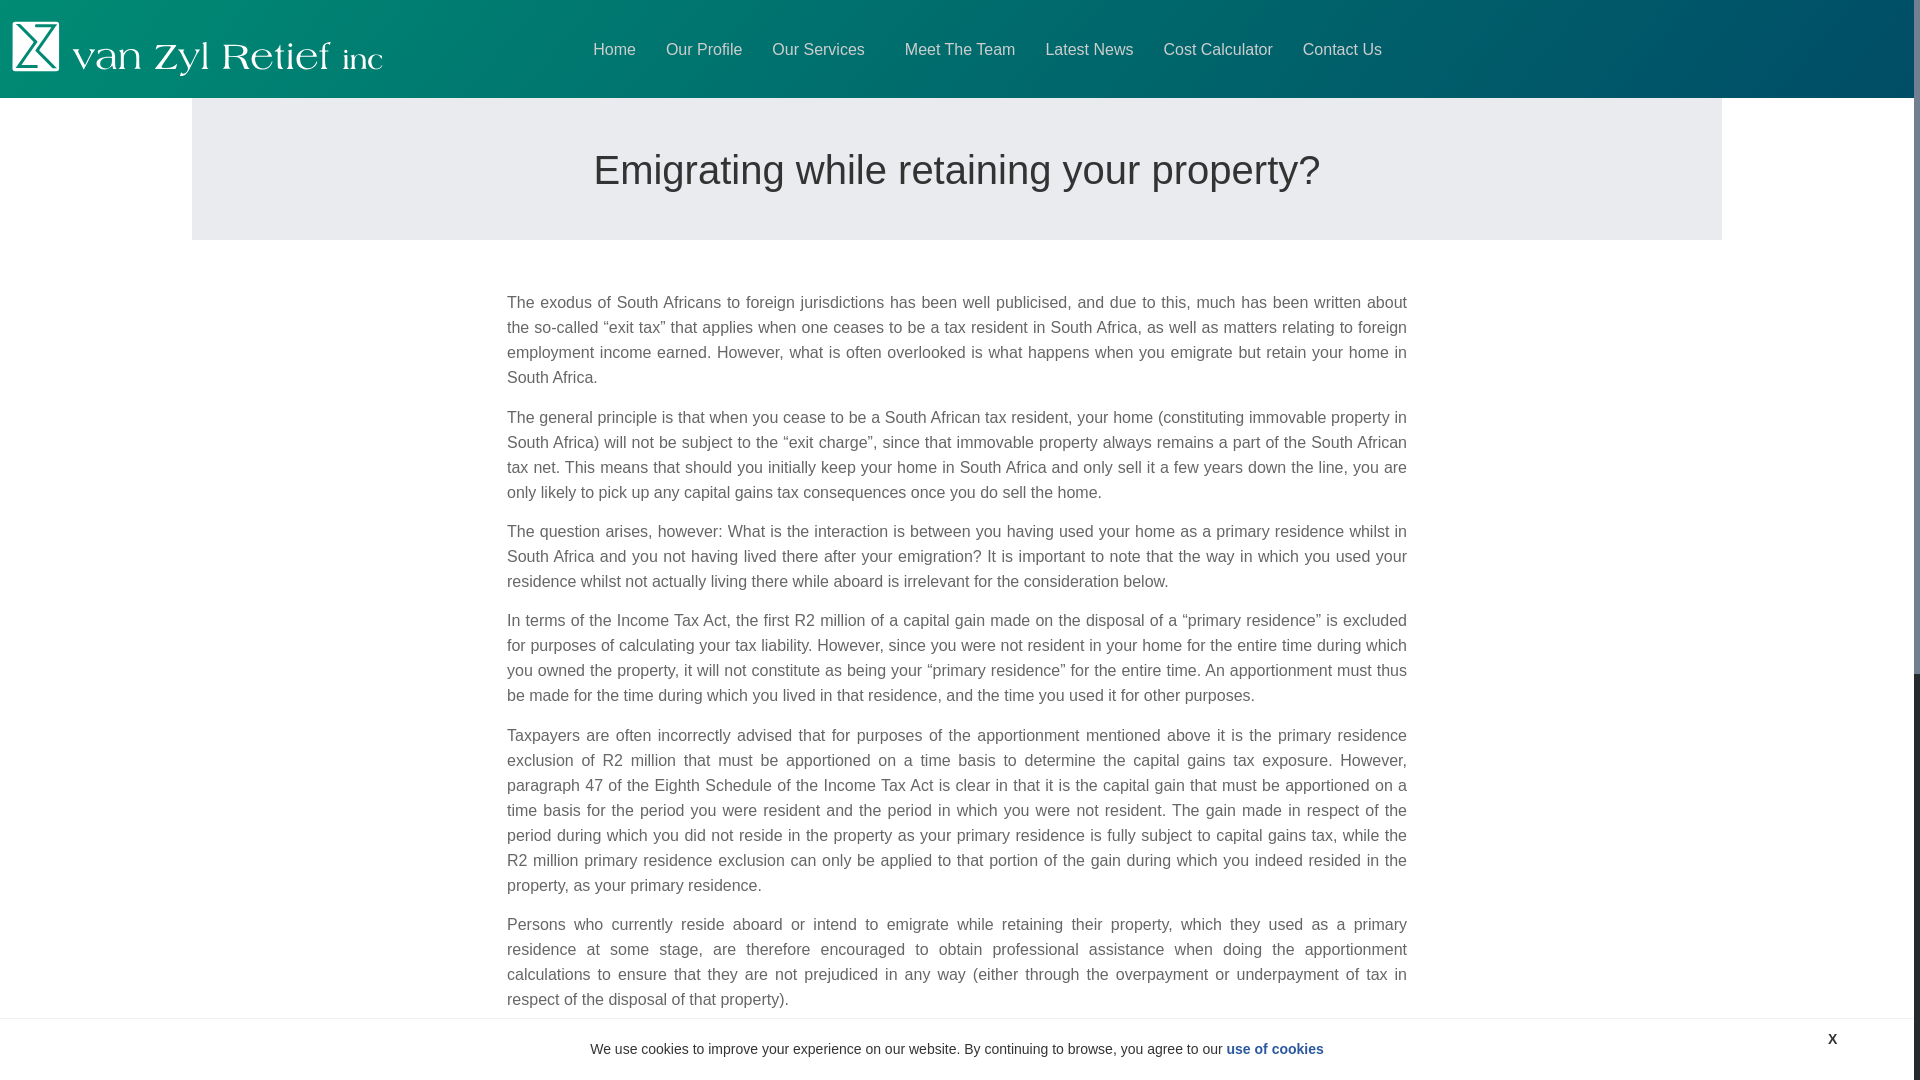 Image resolution: width=1920 pixels, height=1080 pixels. What do you see at coordinates (703, 50) in the screenshot?
I see `Our Profile` at bounding box center [703, 50].